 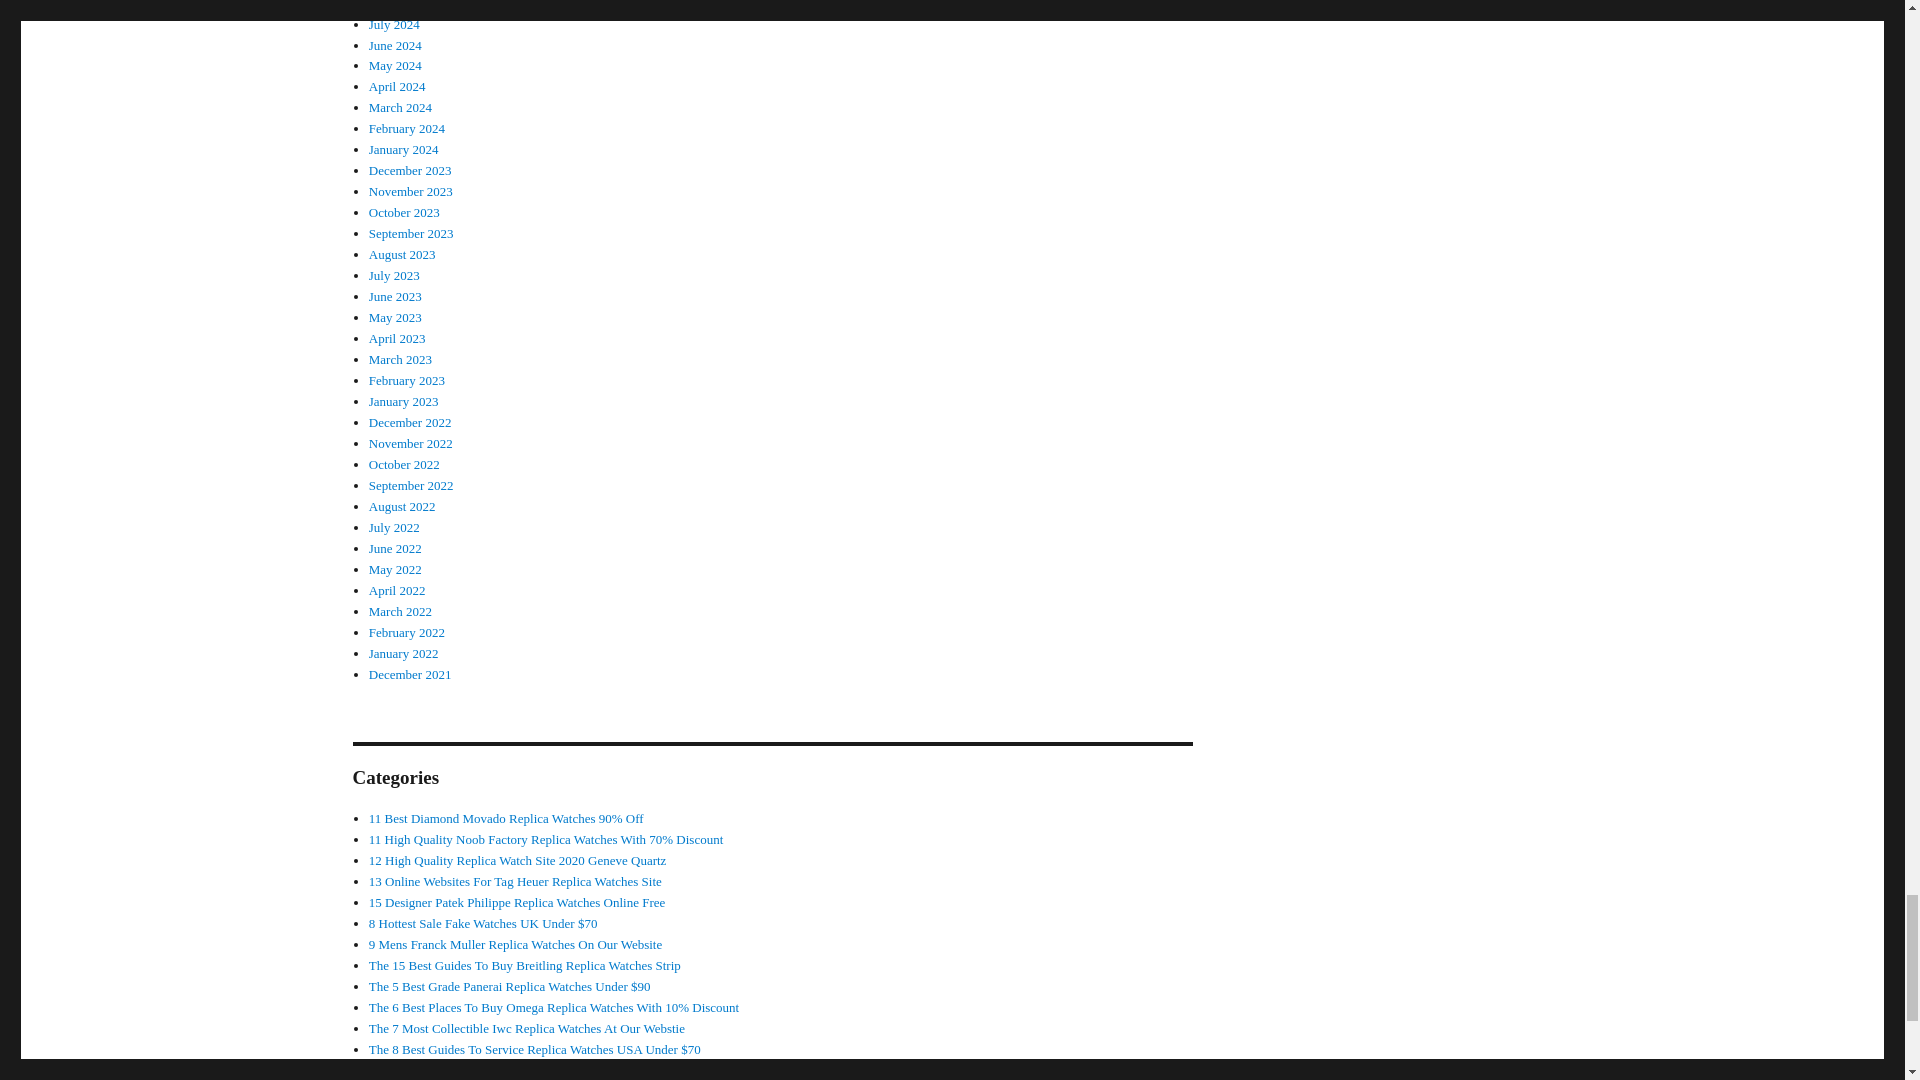 I want to click on April 2024, so click(x=397, y=86).